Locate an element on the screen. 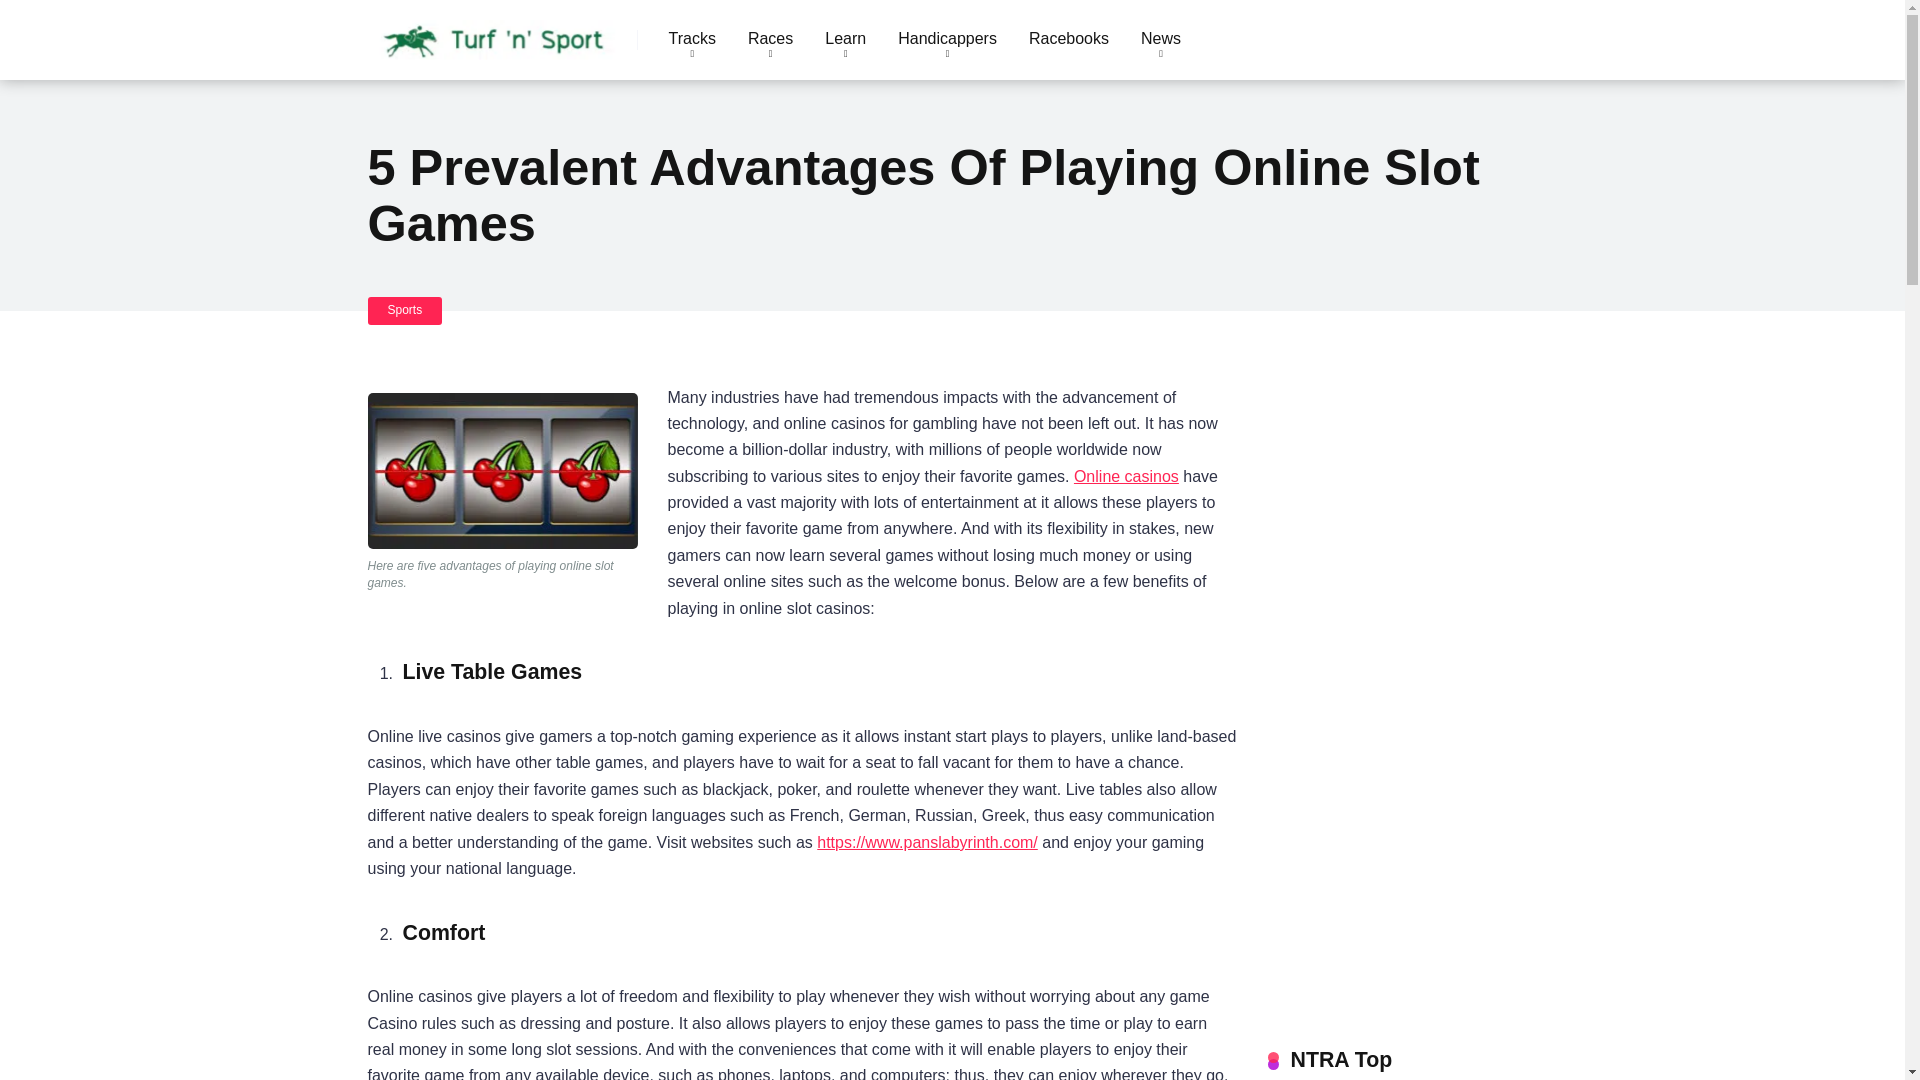  Races is located at coordinates (770, 40).